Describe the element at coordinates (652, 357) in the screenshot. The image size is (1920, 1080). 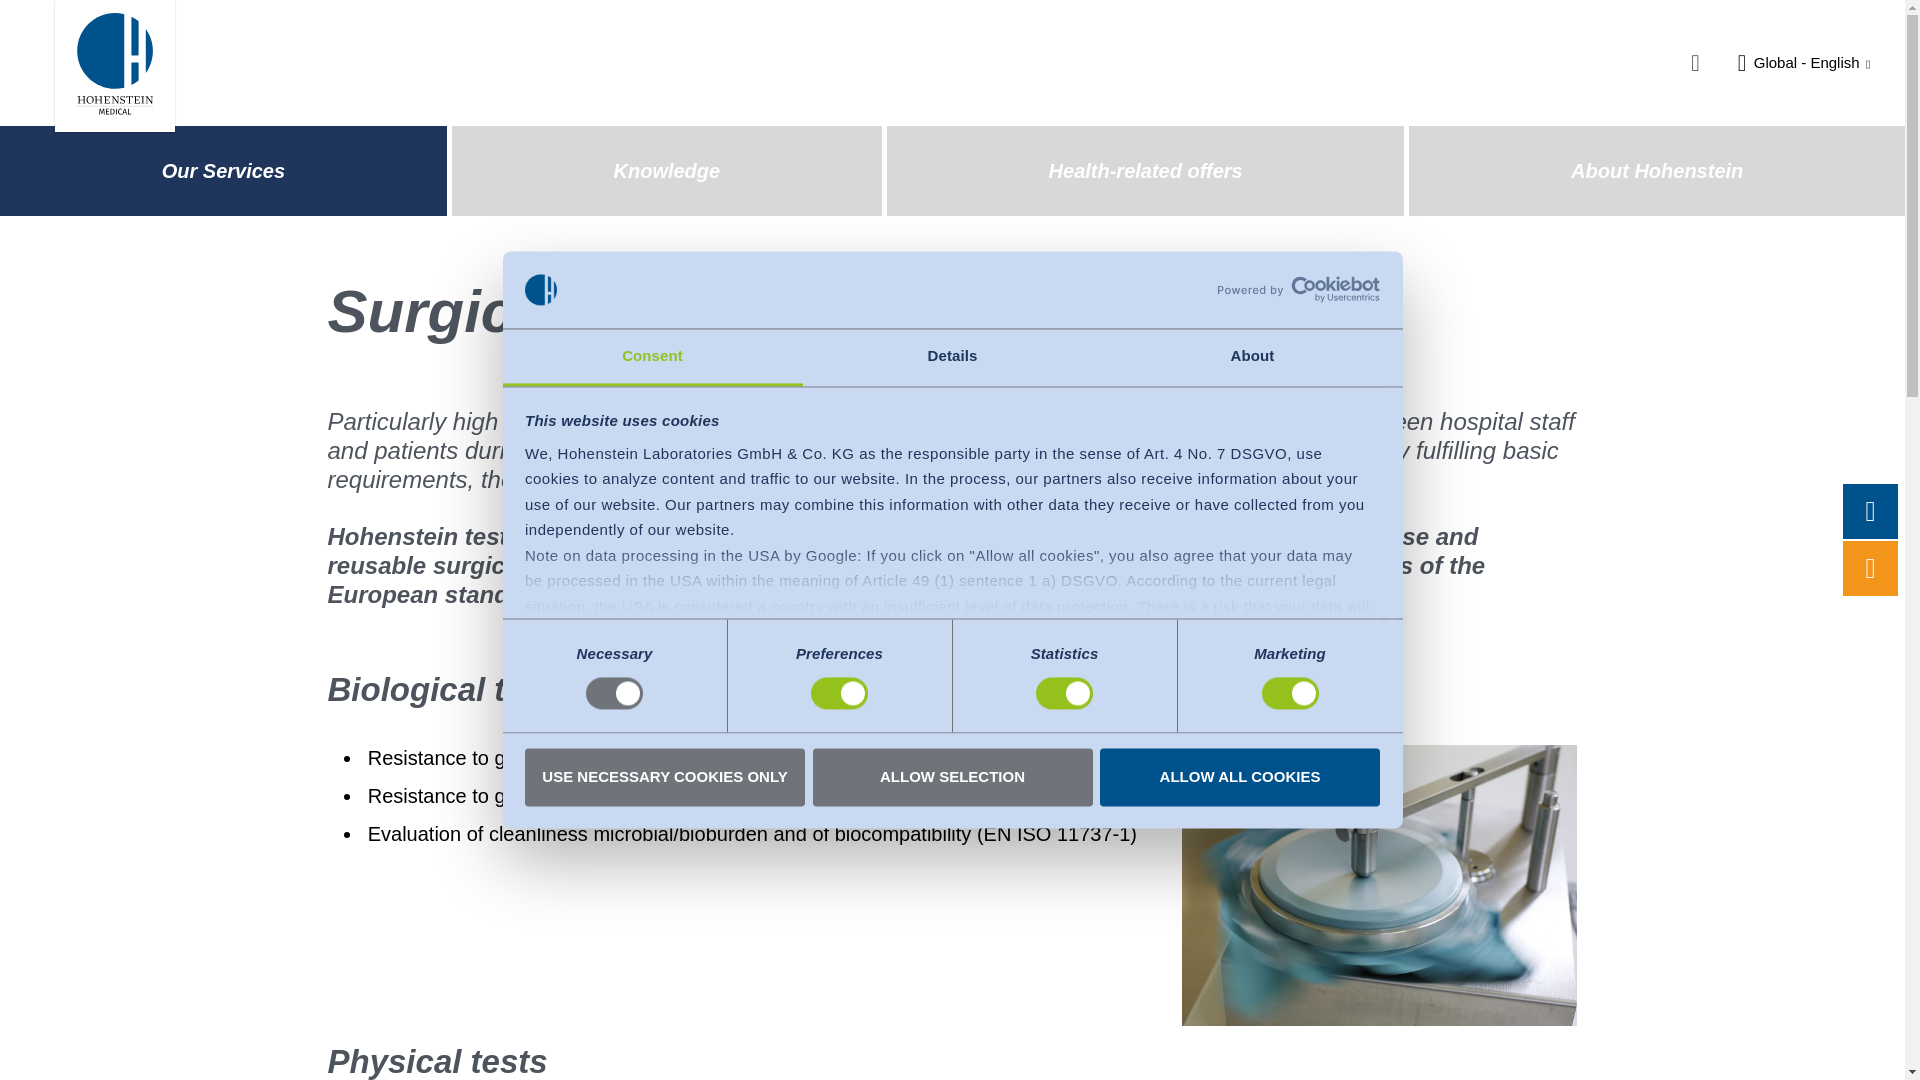
I see `Consent` at that location.